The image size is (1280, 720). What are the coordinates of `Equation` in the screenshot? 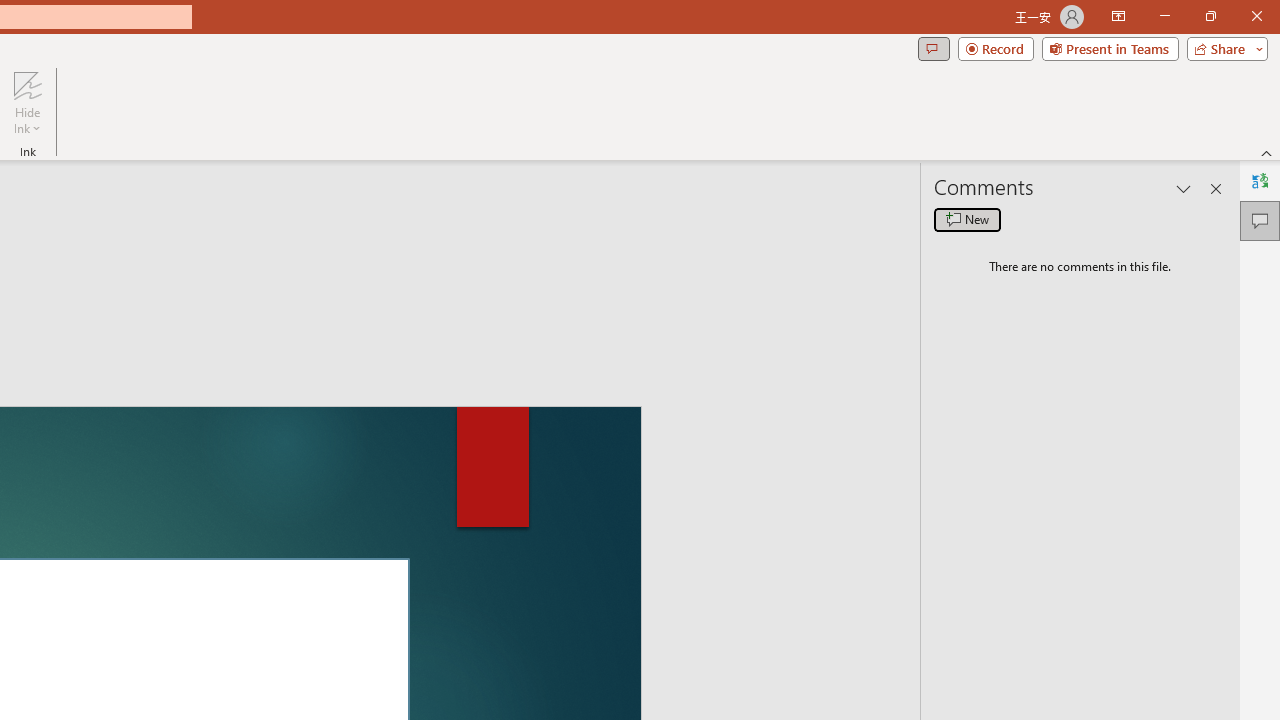 It's located at (824, 162).